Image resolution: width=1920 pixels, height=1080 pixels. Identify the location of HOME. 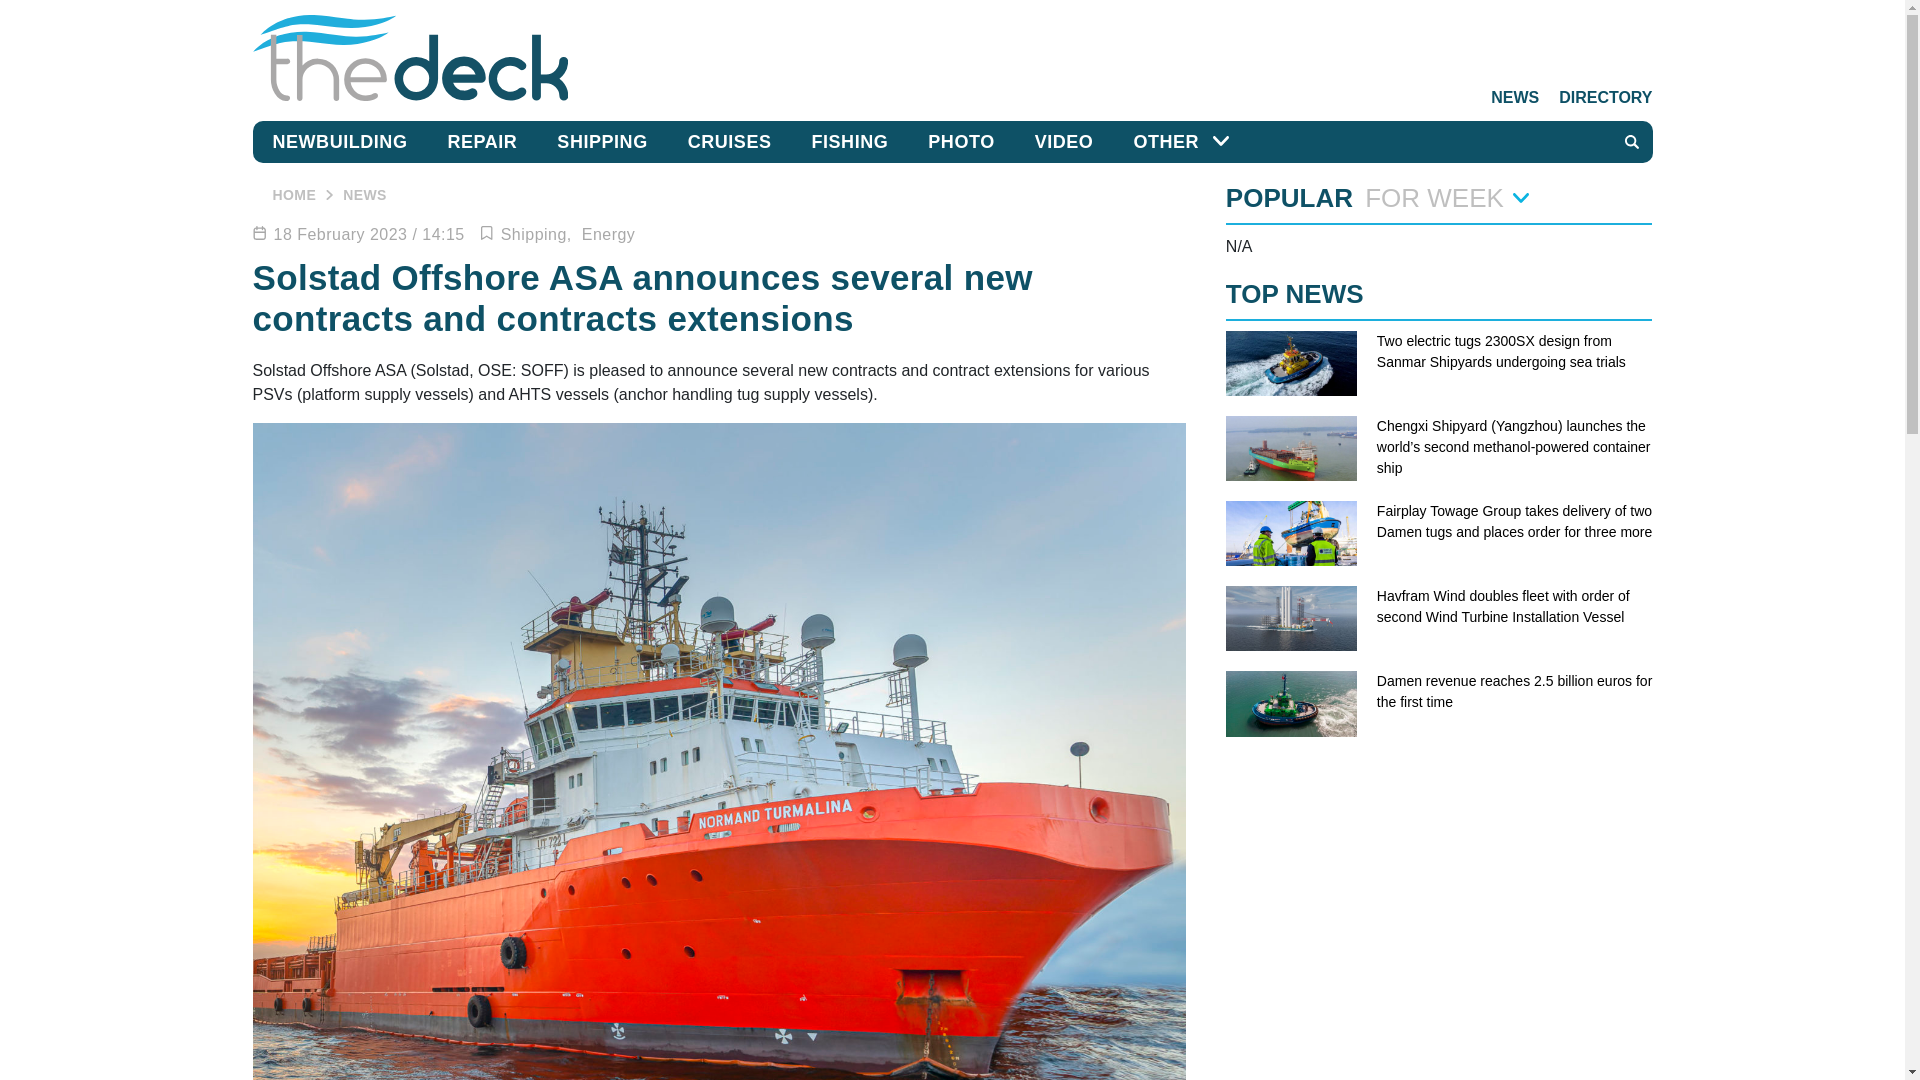
(294, 194).